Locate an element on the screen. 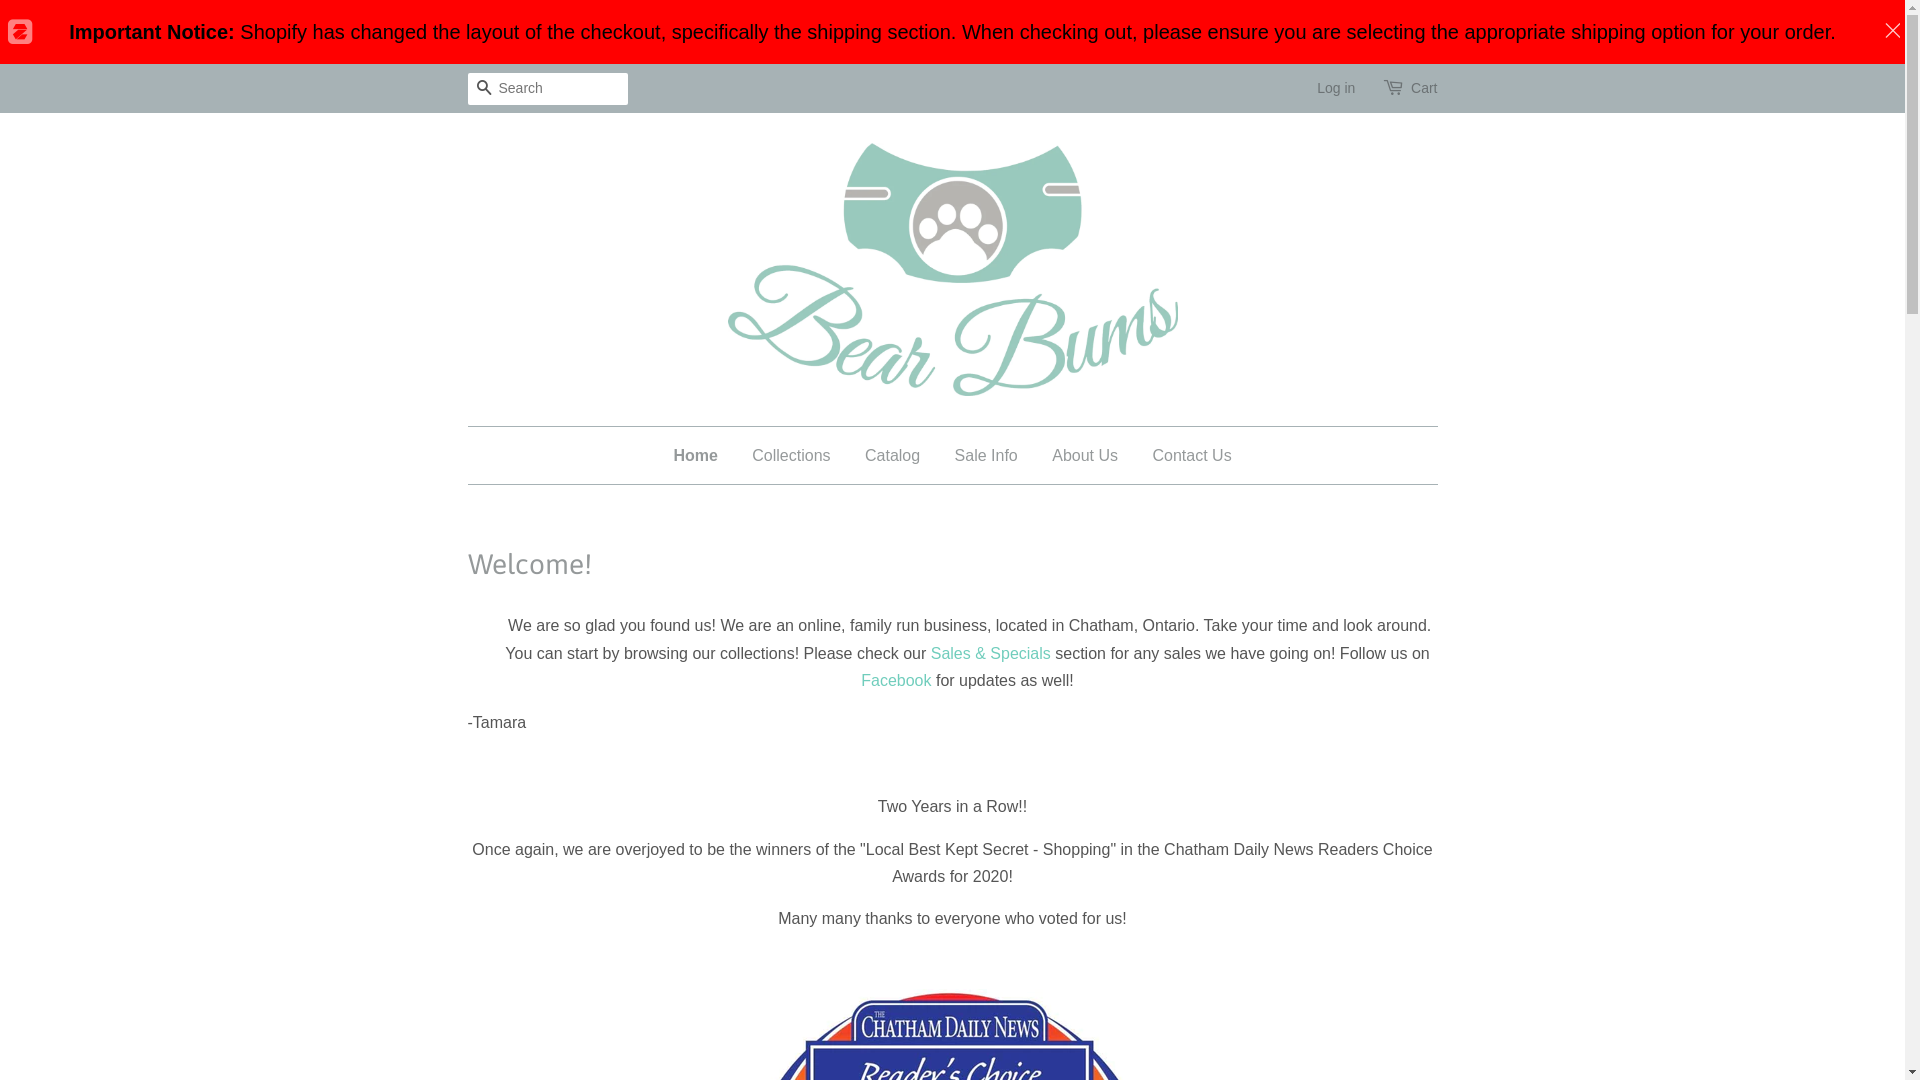  Sale Info is located at coordinates (986, 456).